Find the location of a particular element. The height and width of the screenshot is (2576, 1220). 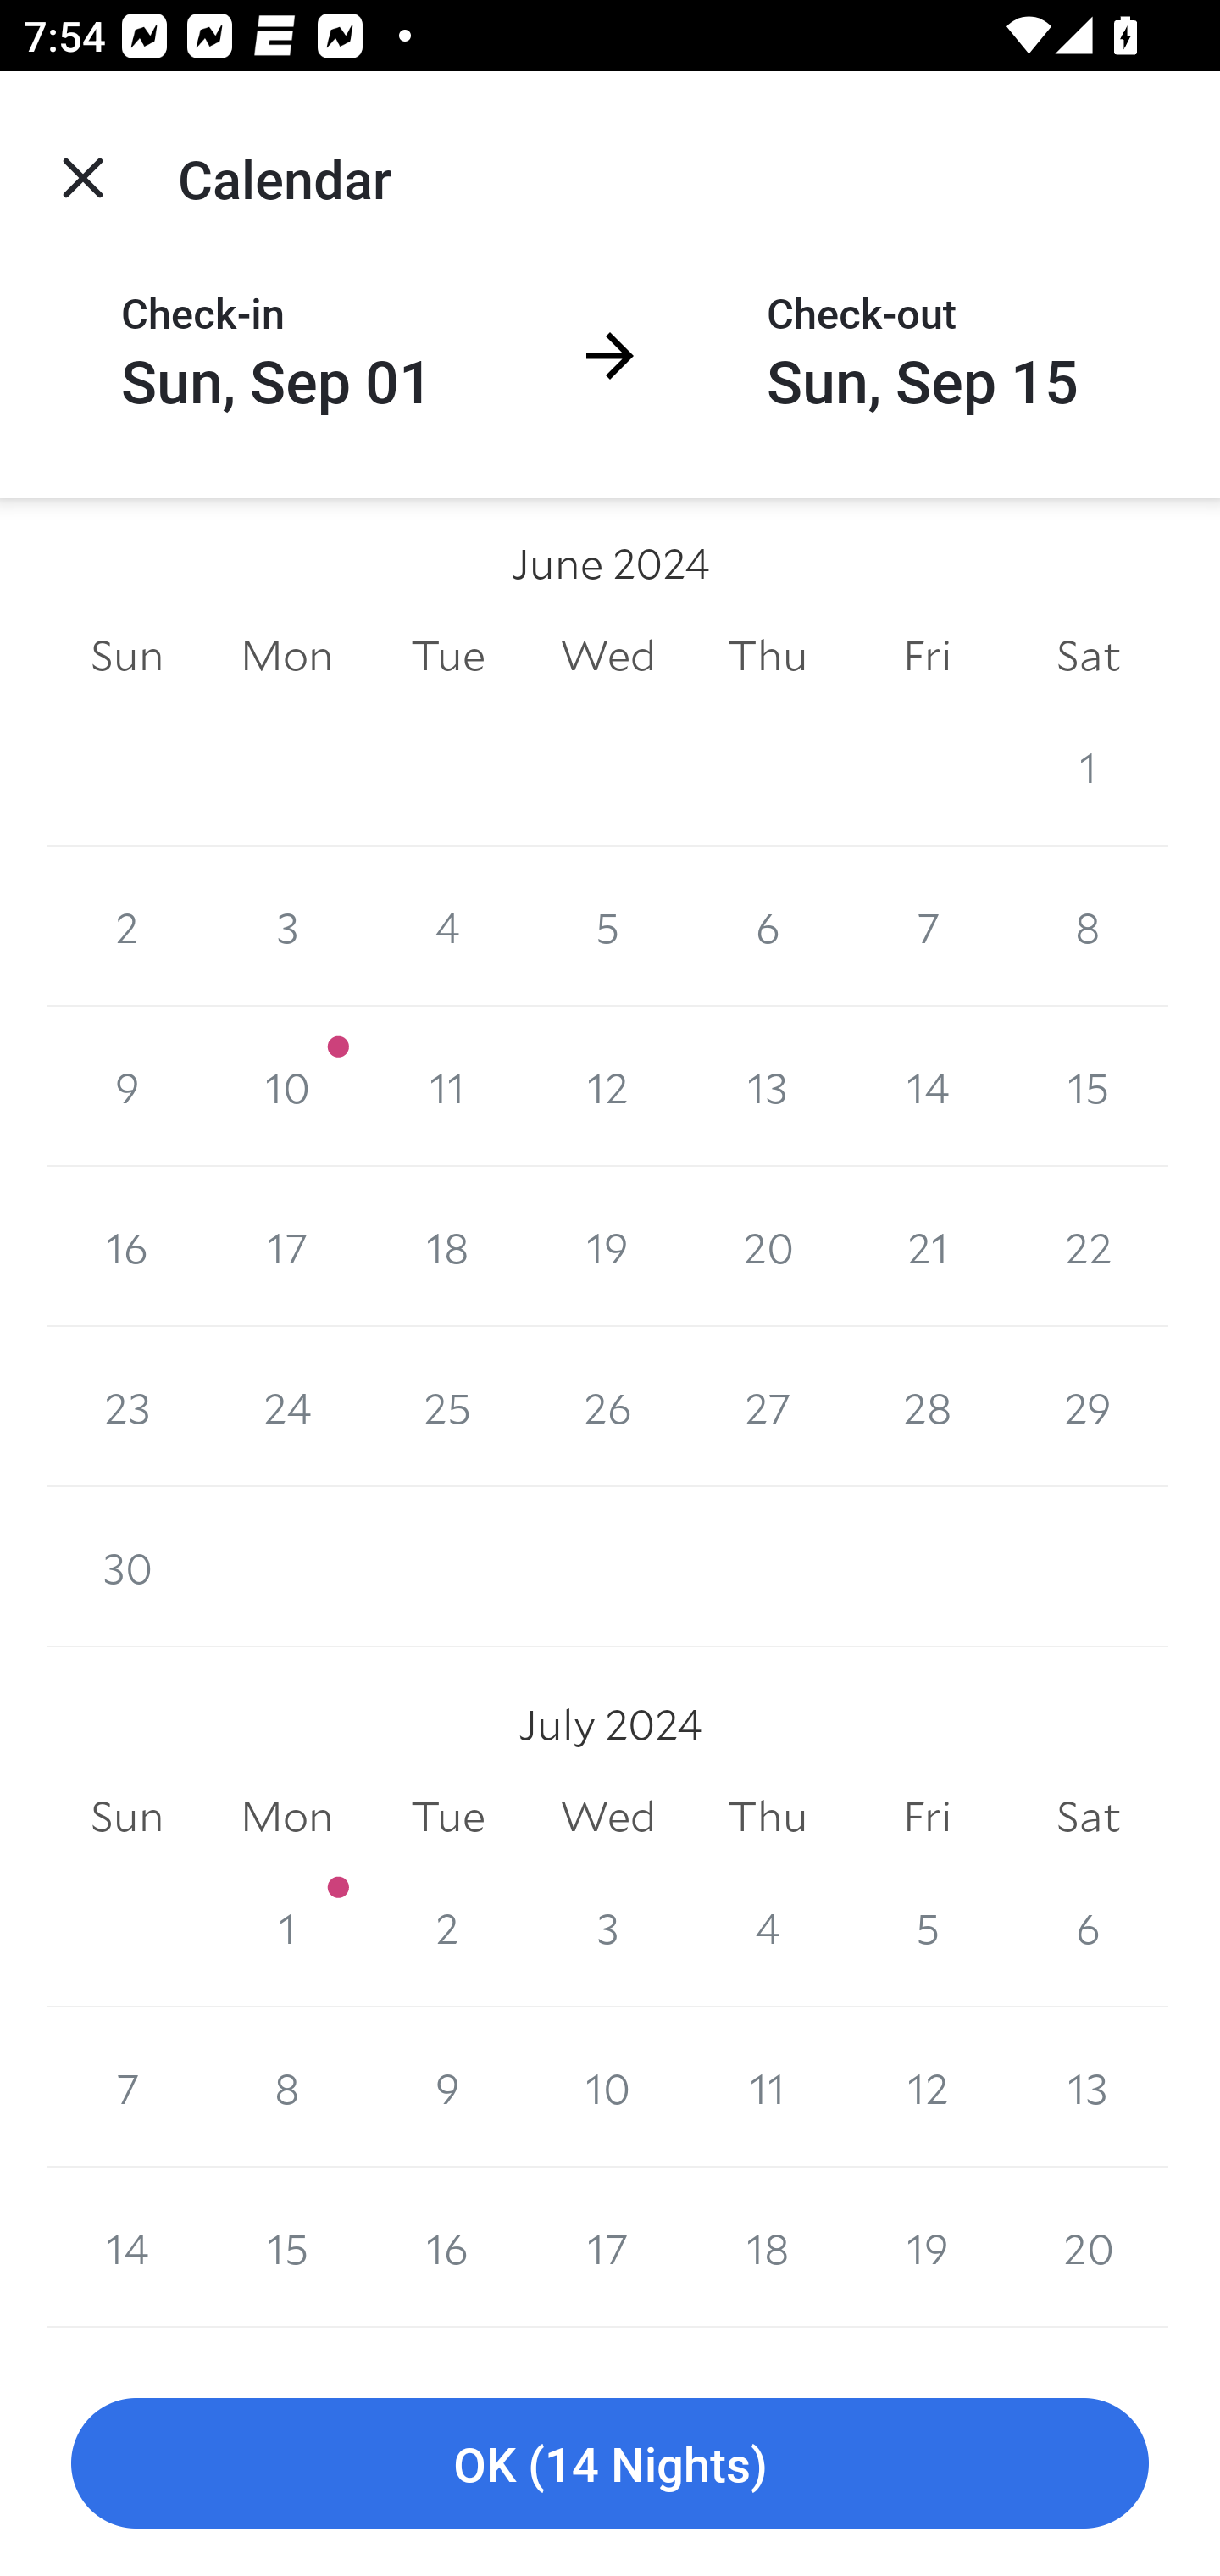

5 5 July 2024 is located at coordinates (927, 1927).